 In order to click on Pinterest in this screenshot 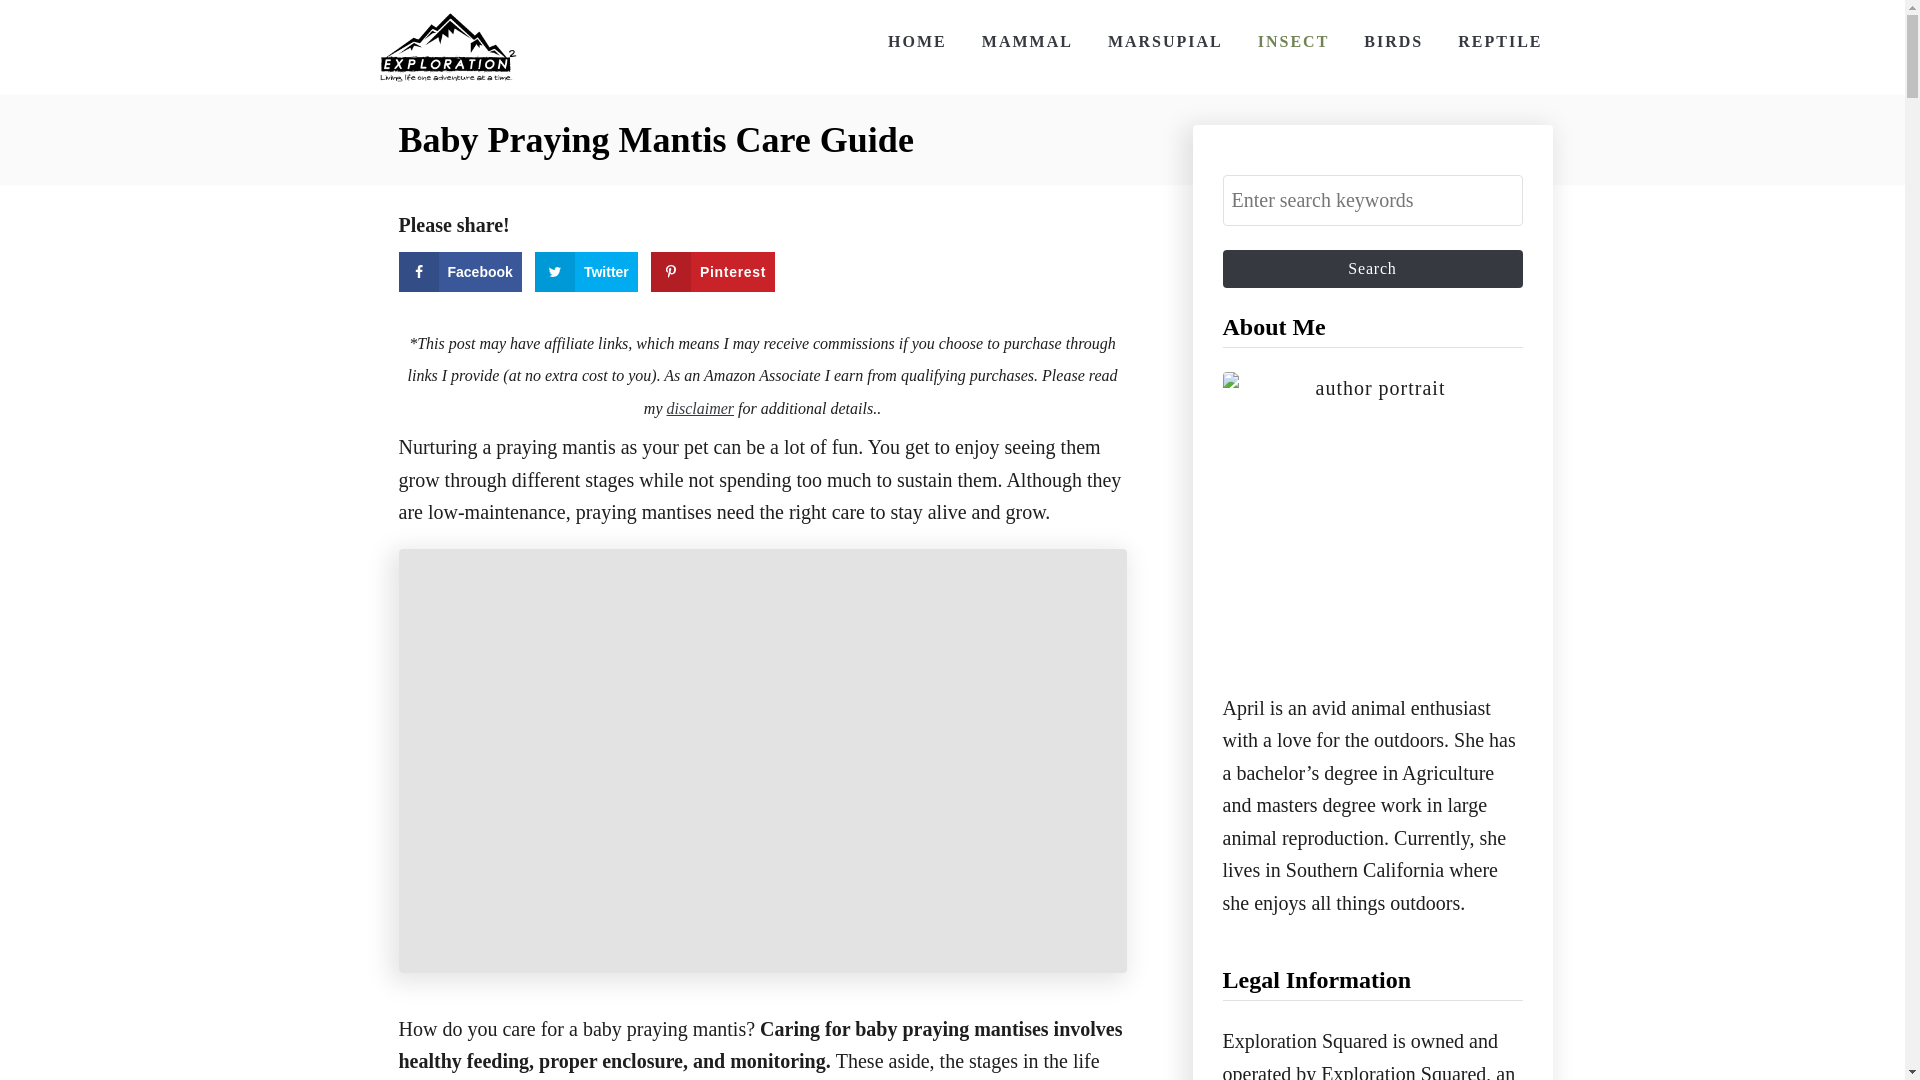, I will do `click(712, 271)`.